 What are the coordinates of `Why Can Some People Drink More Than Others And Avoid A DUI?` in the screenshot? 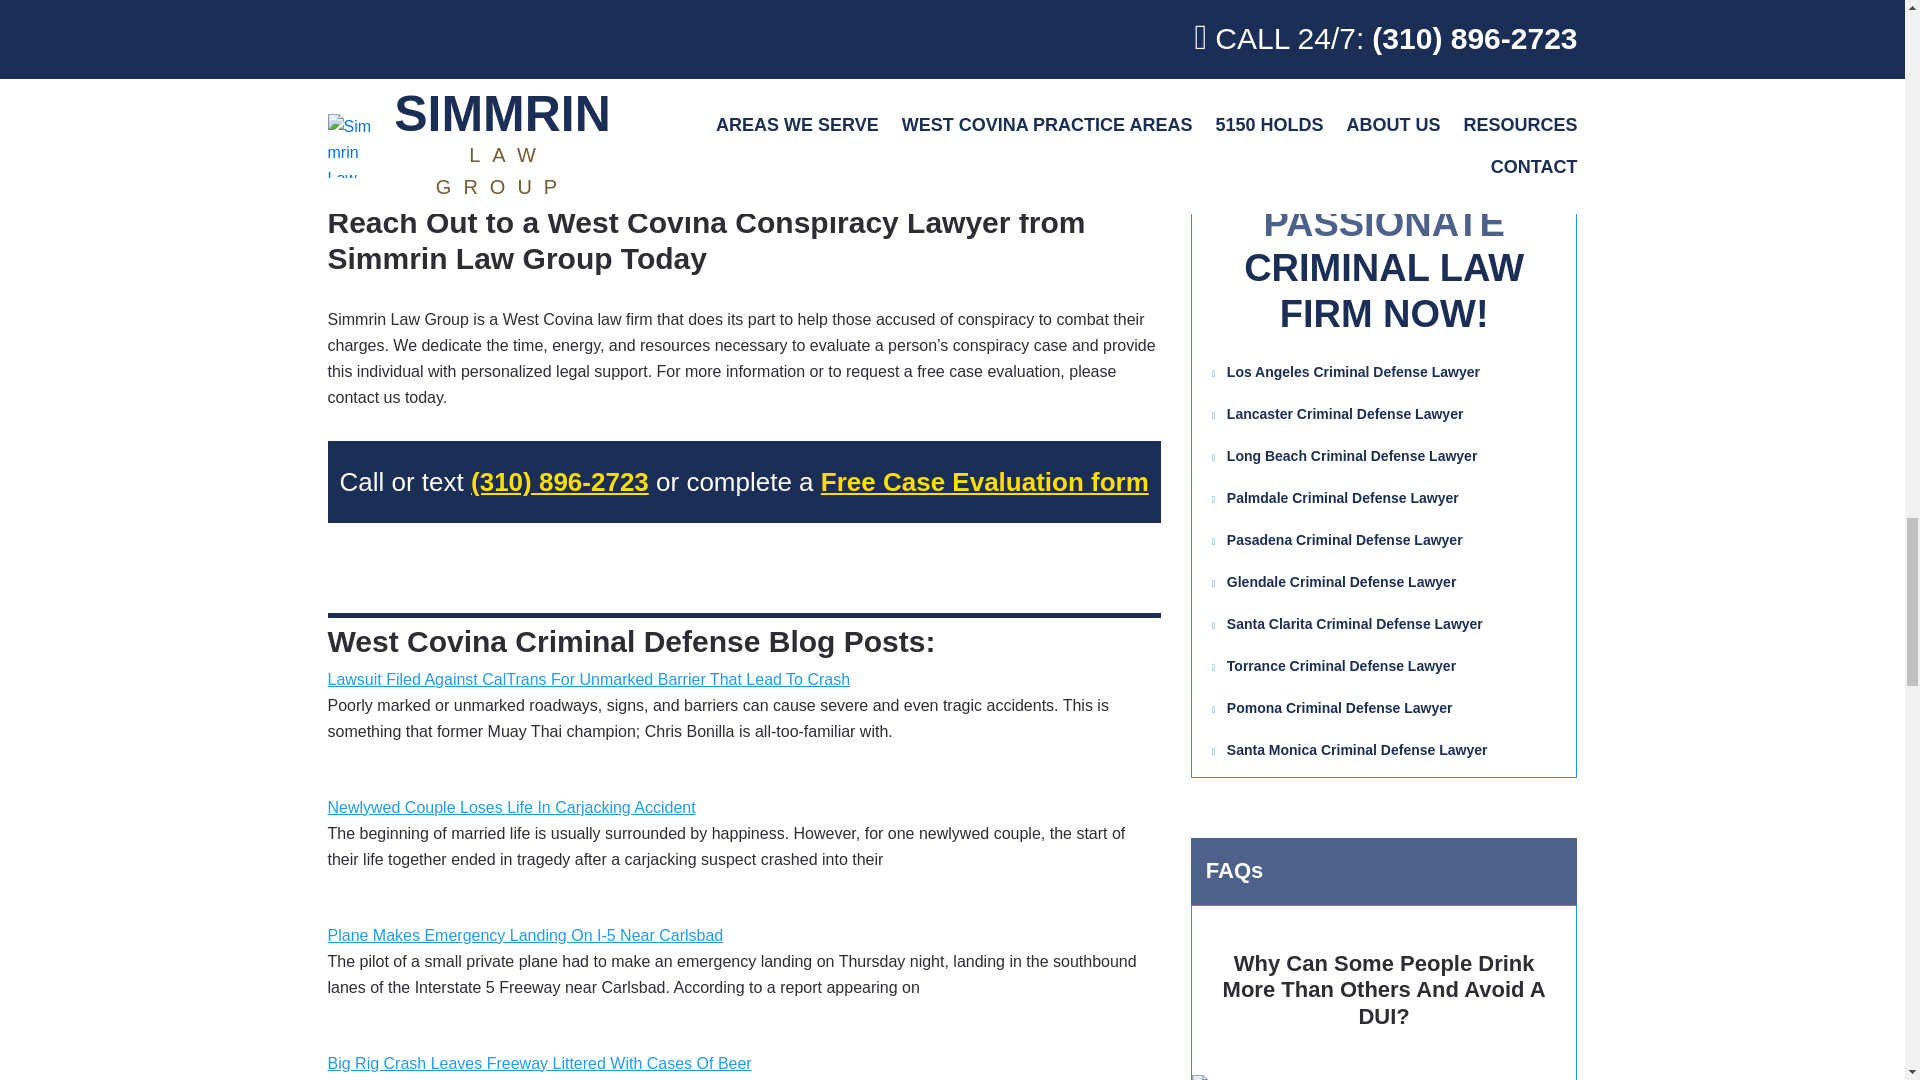 It's located at (1384, 993).